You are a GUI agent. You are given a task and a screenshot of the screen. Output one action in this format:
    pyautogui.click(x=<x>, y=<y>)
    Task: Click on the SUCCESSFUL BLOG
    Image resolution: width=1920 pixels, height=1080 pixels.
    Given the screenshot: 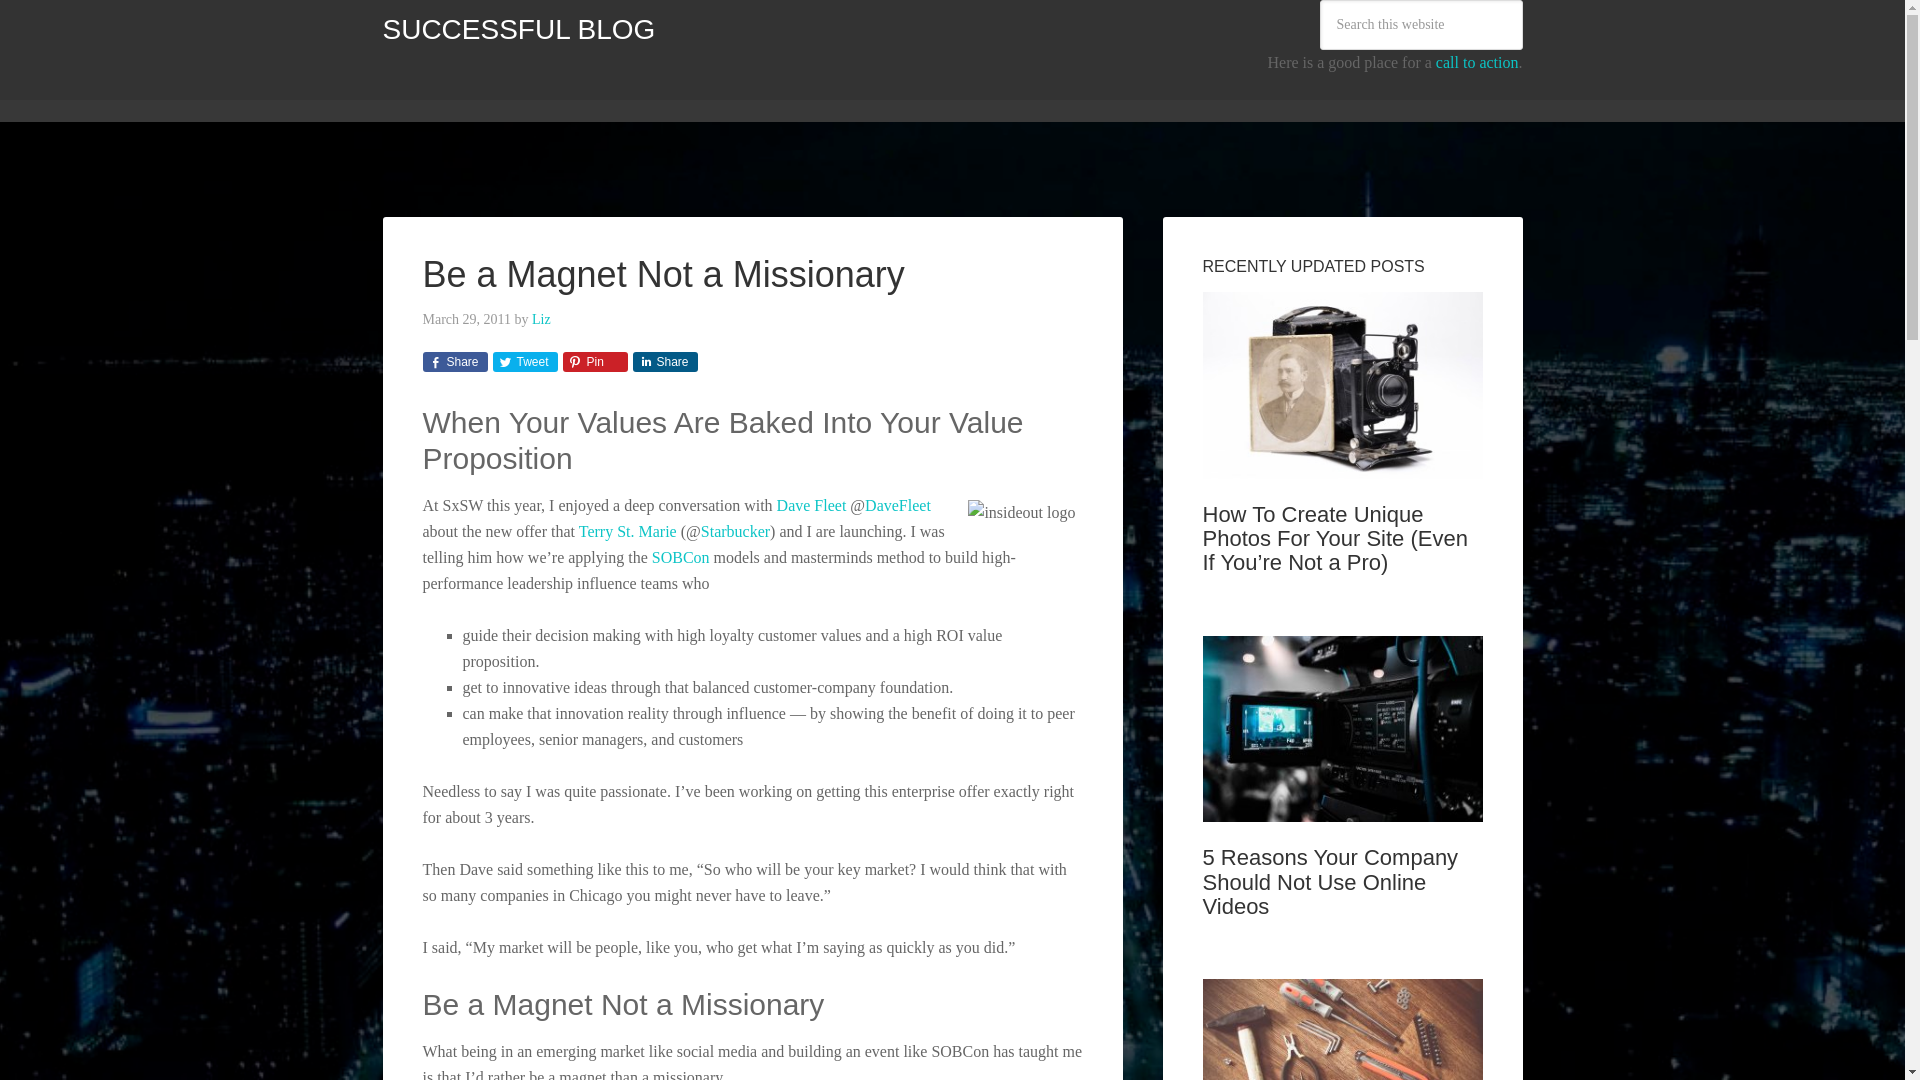 What is the action you would take?
    pyautogui.click(x=518, y=30)
    